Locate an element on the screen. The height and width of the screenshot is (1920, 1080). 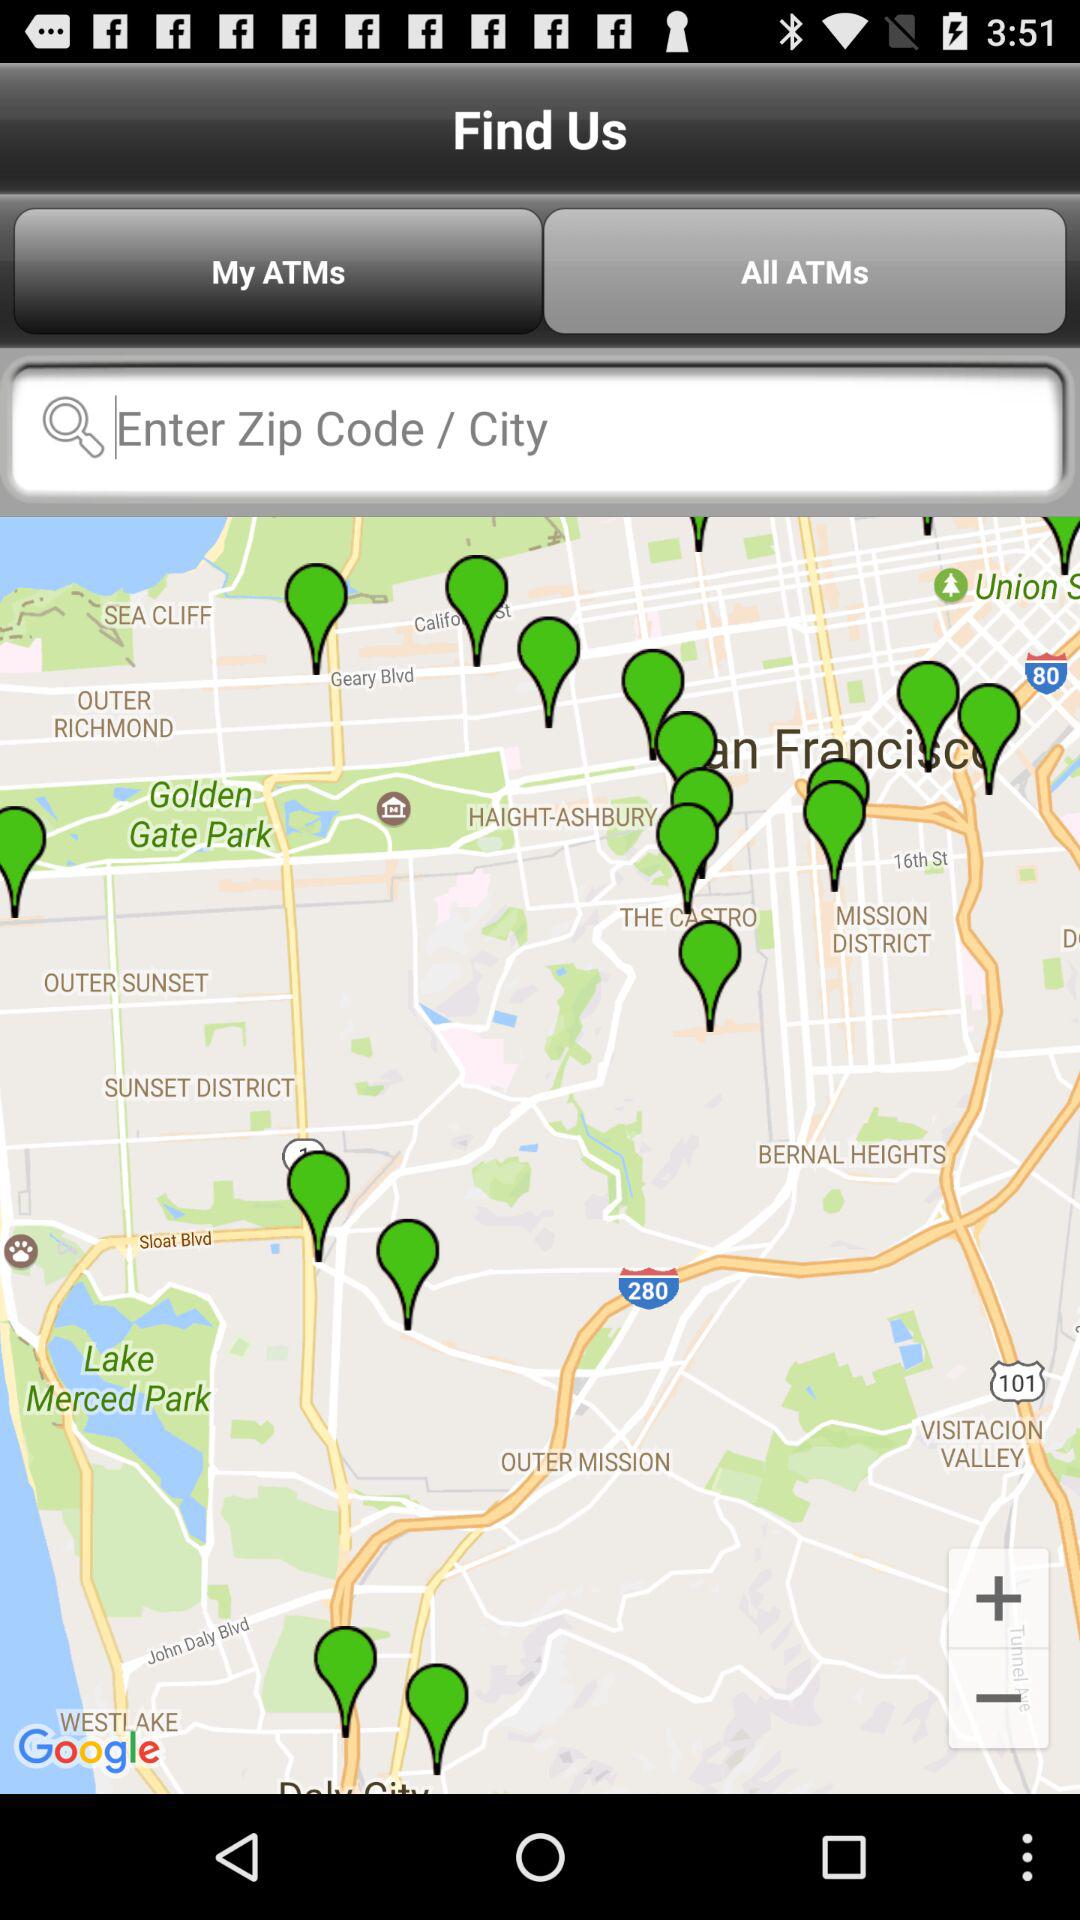
zip code field is located at coordinates (538, 427).